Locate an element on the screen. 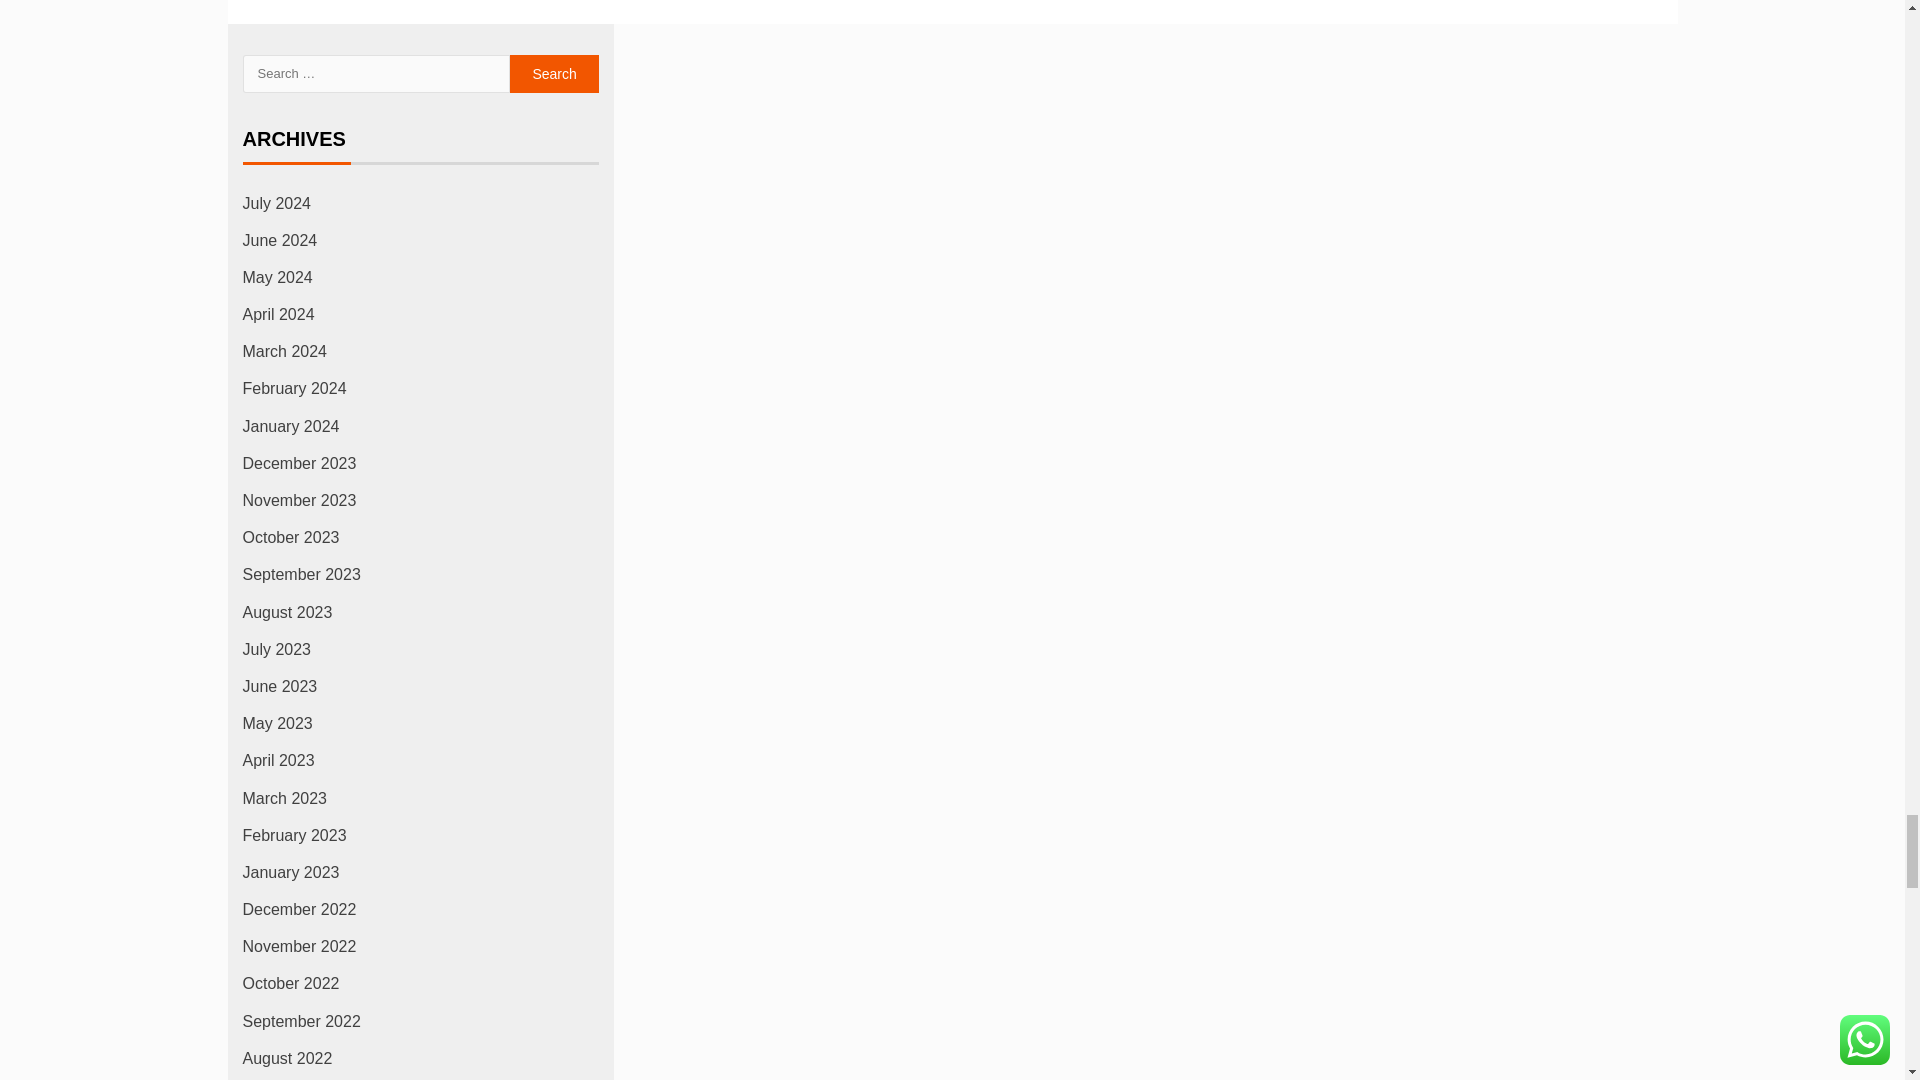  June 2024 is located at coordinates (278, 240).